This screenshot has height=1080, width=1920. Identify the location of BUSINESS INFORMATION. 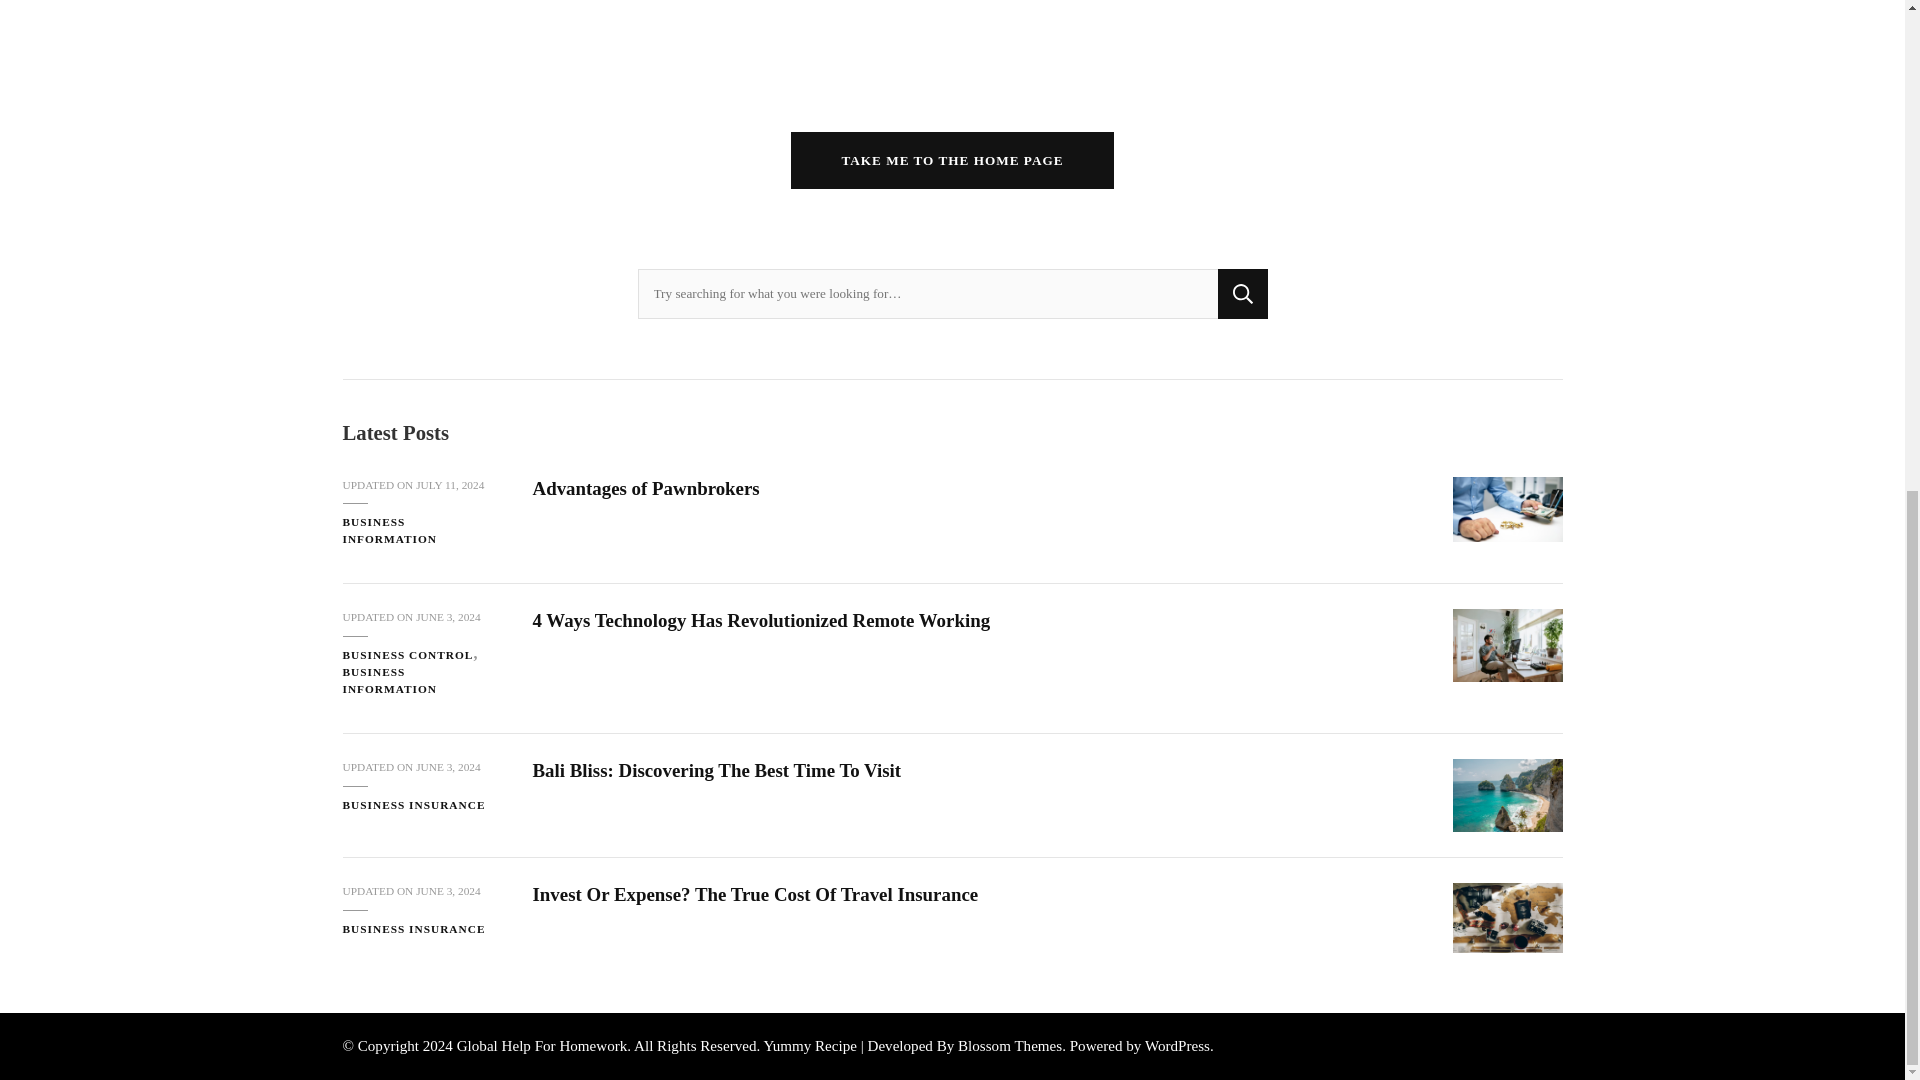
(421, 530).